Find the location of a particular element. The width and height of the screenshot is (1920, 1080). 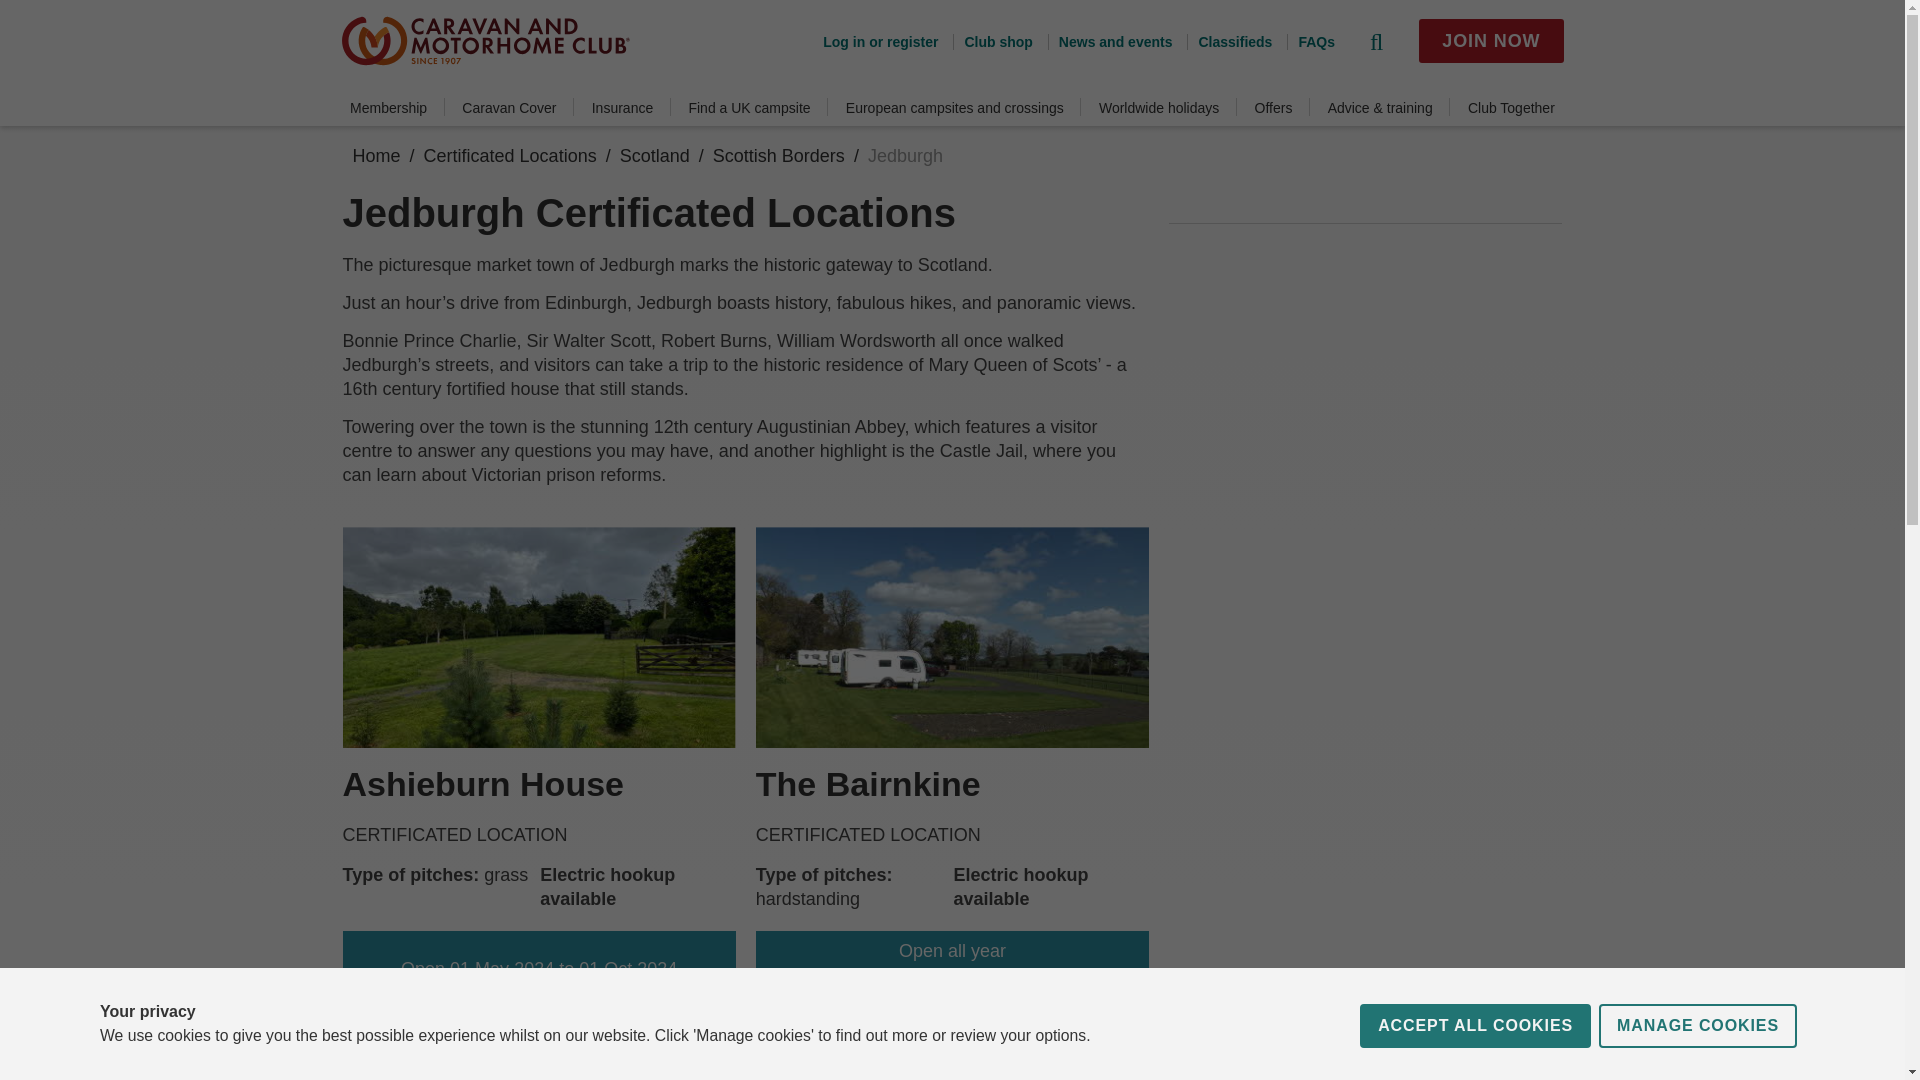

Classifieds is located at coordinates (1228, 41).